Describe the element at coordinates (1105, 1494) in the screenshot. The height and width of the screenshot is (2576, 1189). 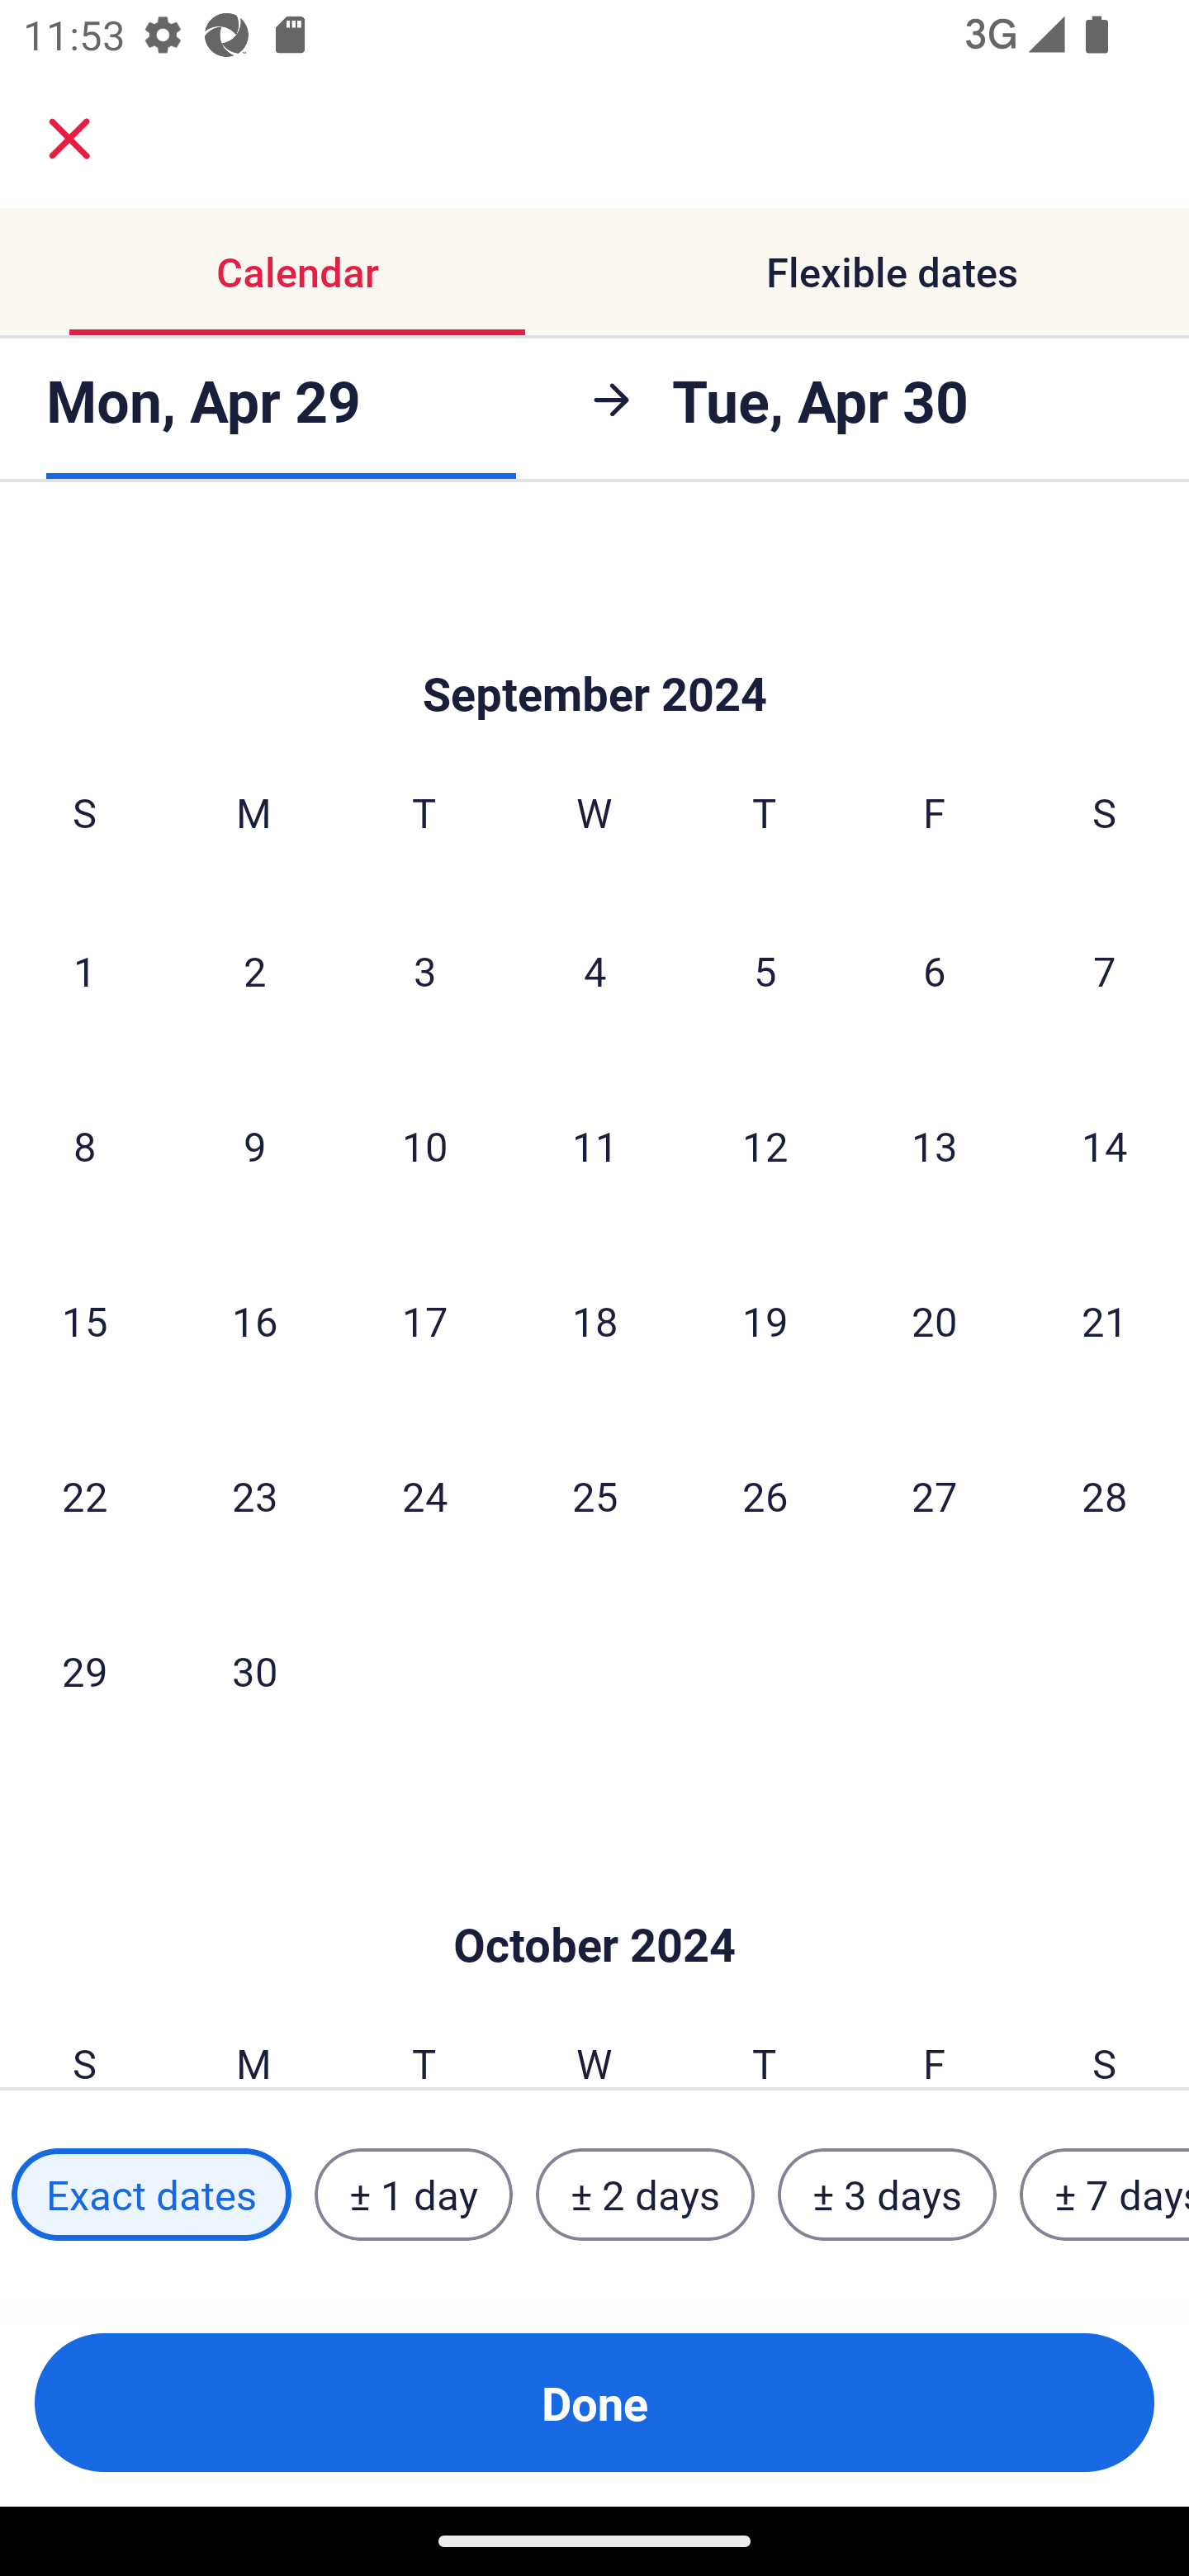
I see `28 Saturday, September 28, 2024` at that location.